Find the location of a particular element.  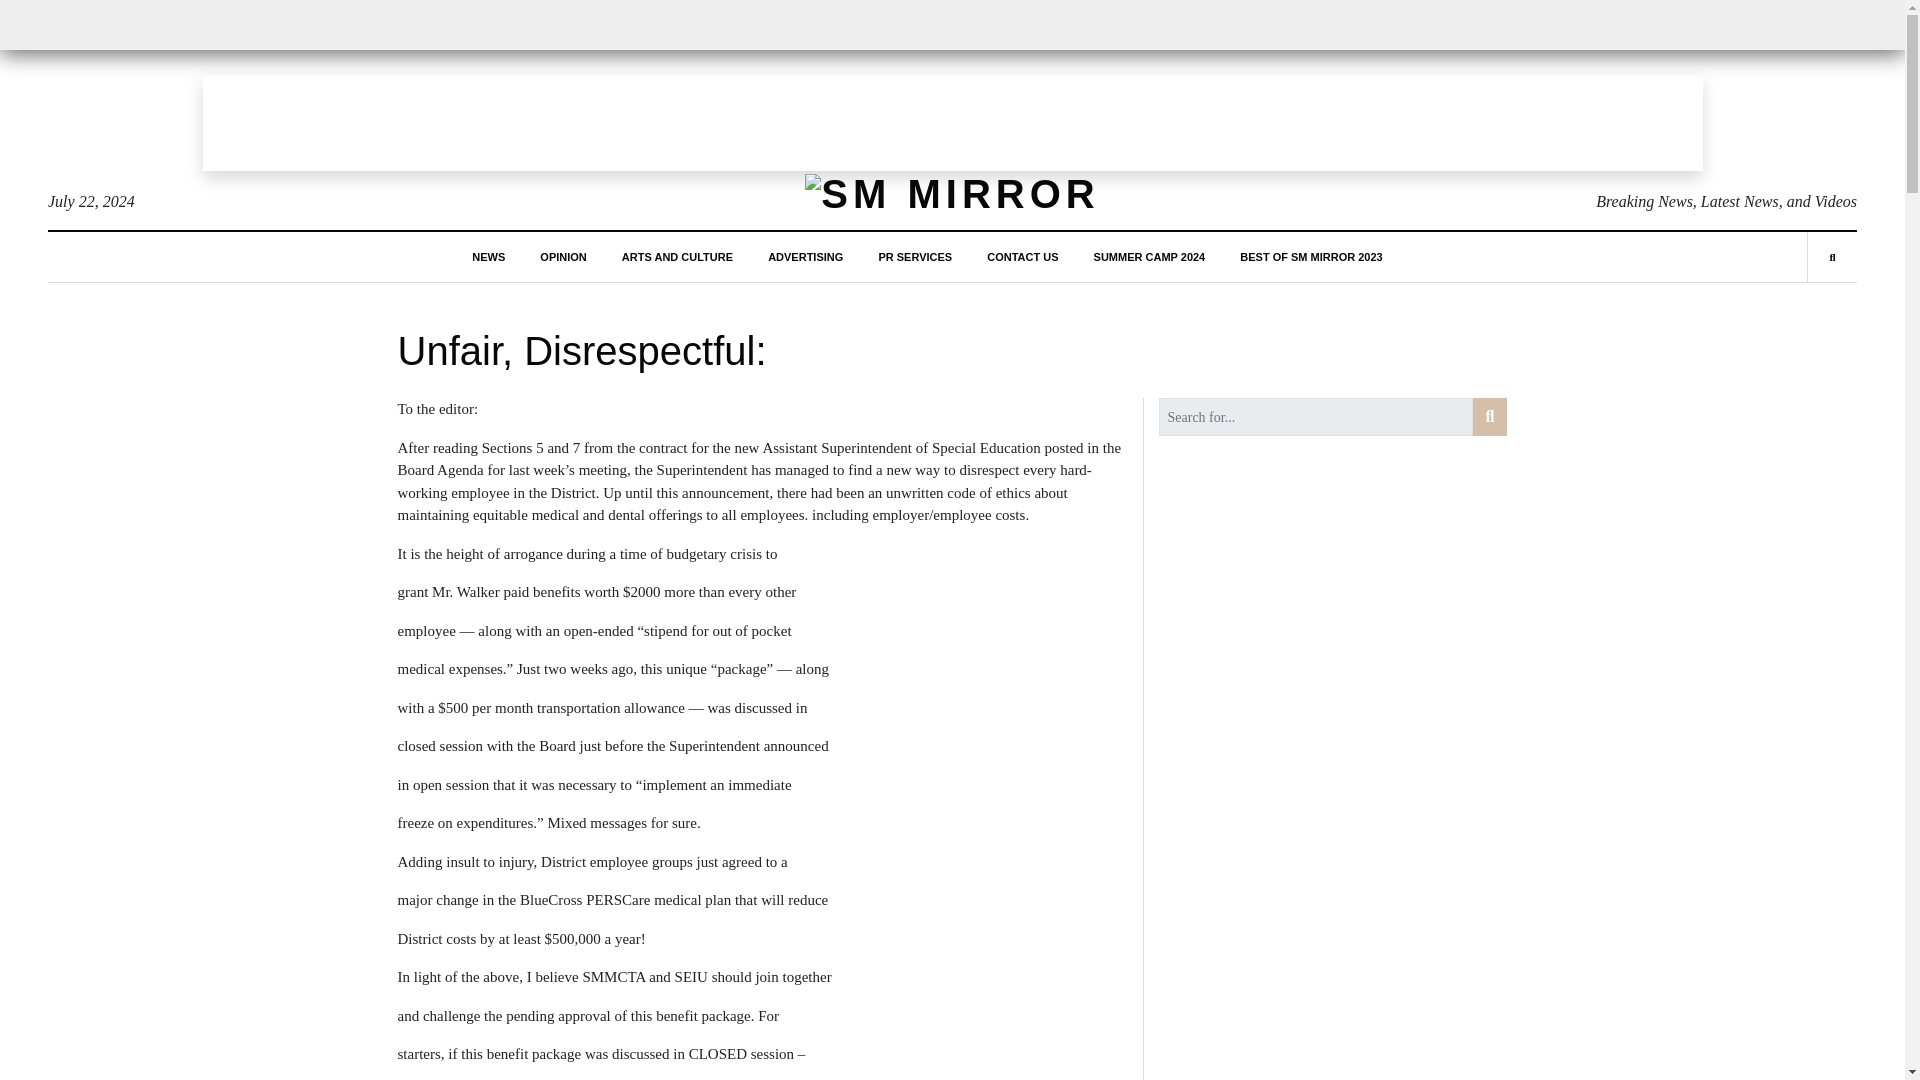

SUMMER CAMP 2024 is located at coordinates (1150, 256).